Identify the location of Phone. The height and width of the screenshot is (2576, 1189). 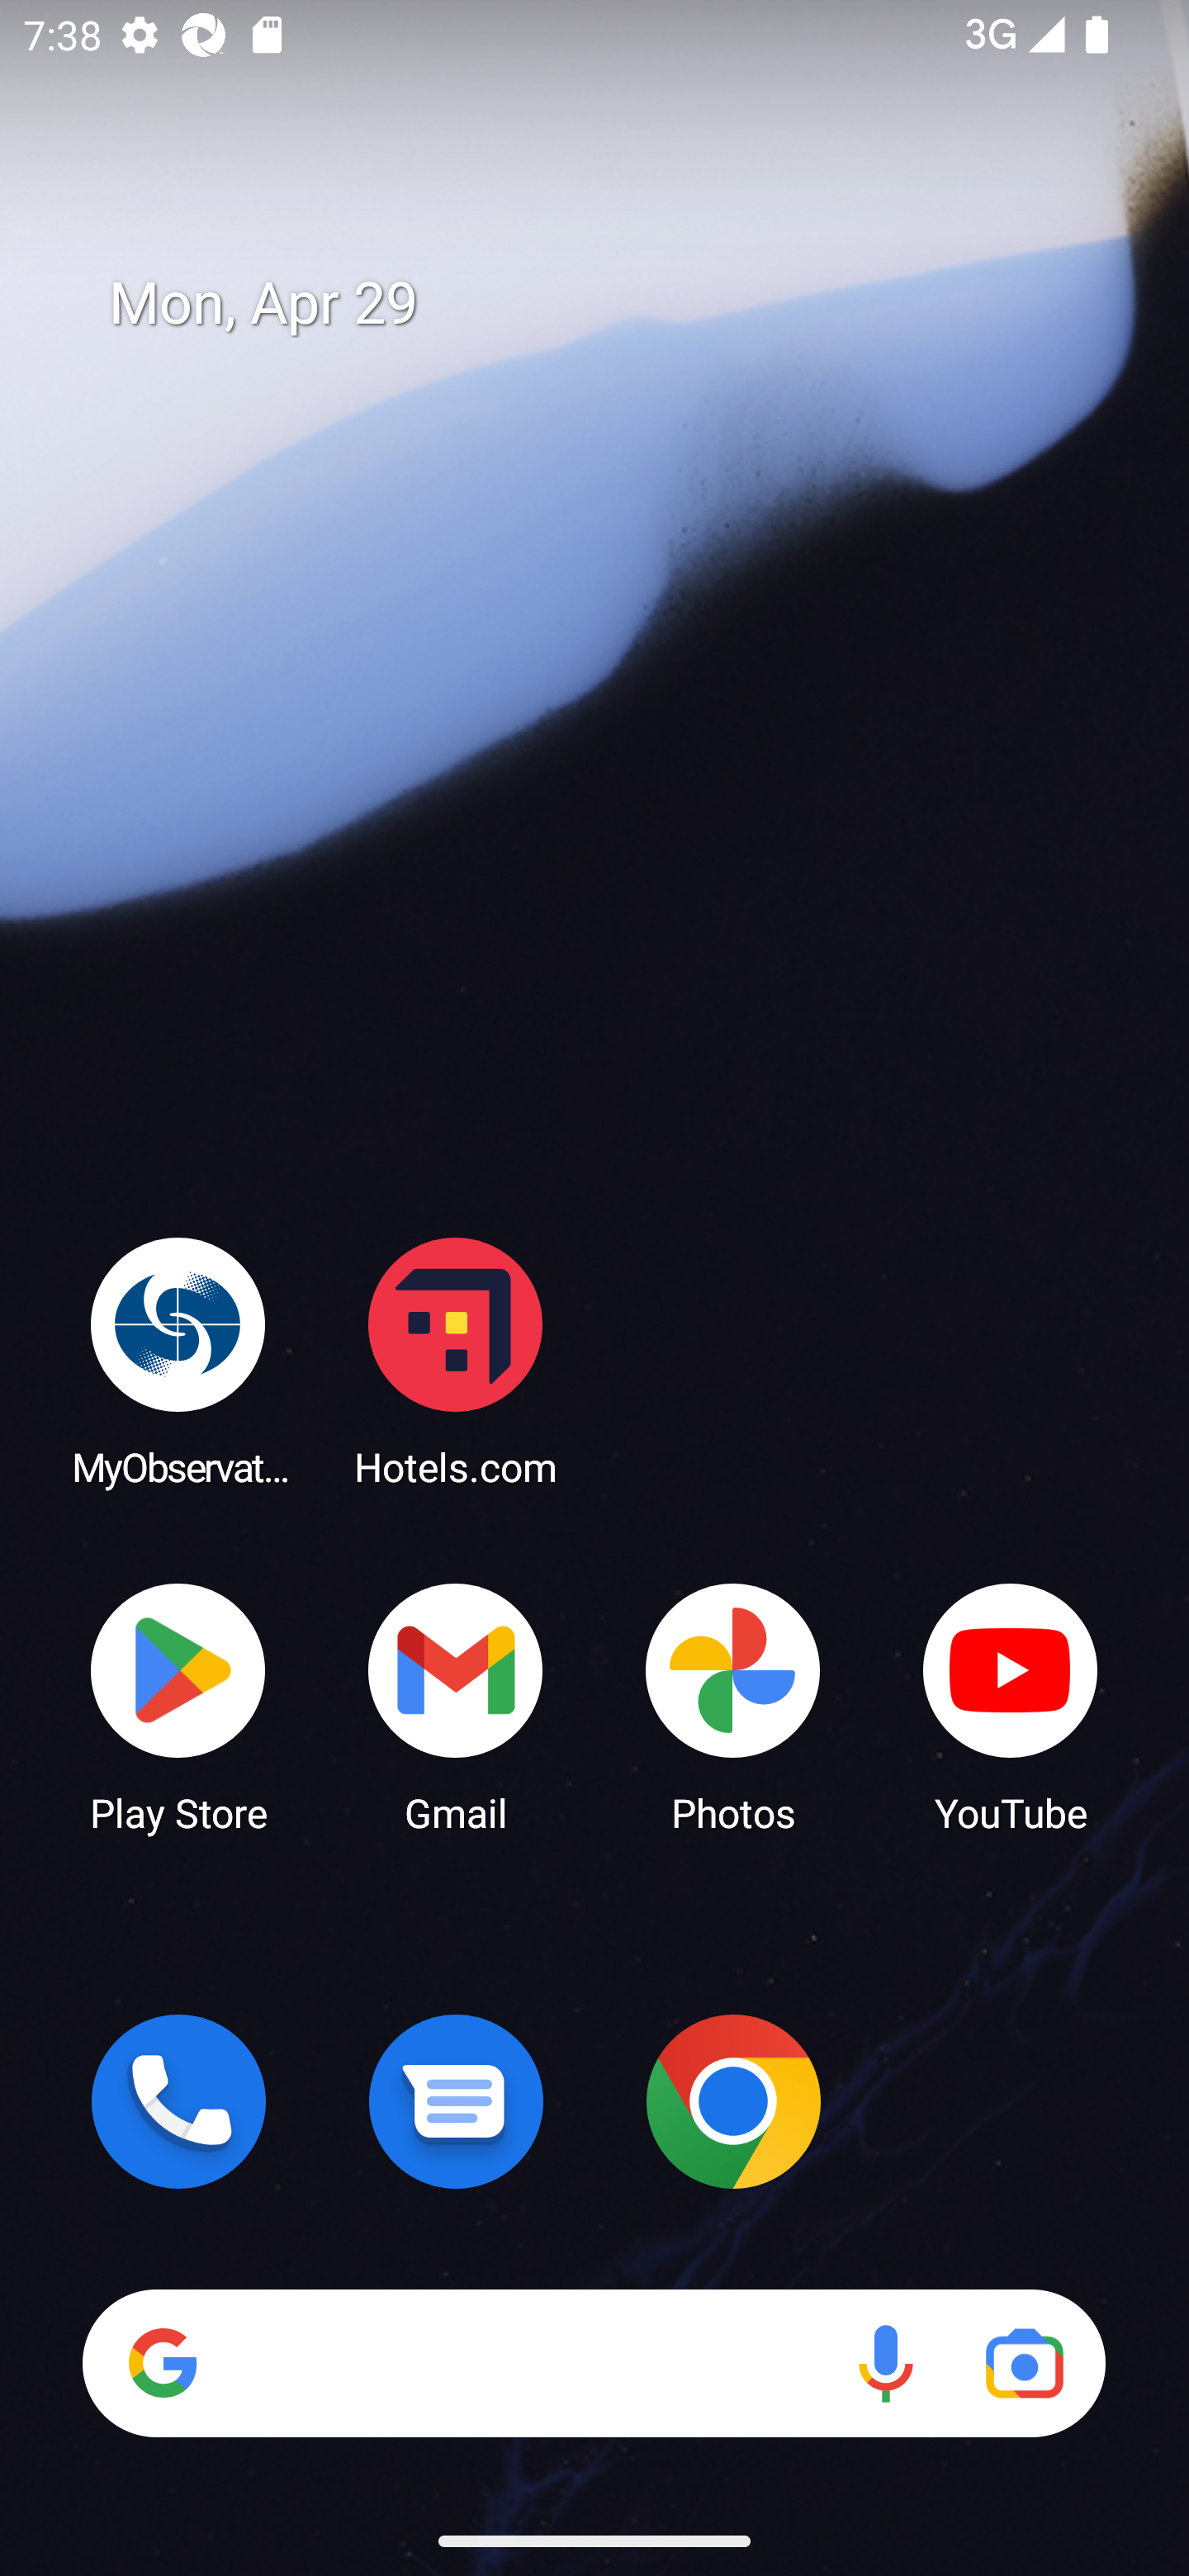
(178, 2101).